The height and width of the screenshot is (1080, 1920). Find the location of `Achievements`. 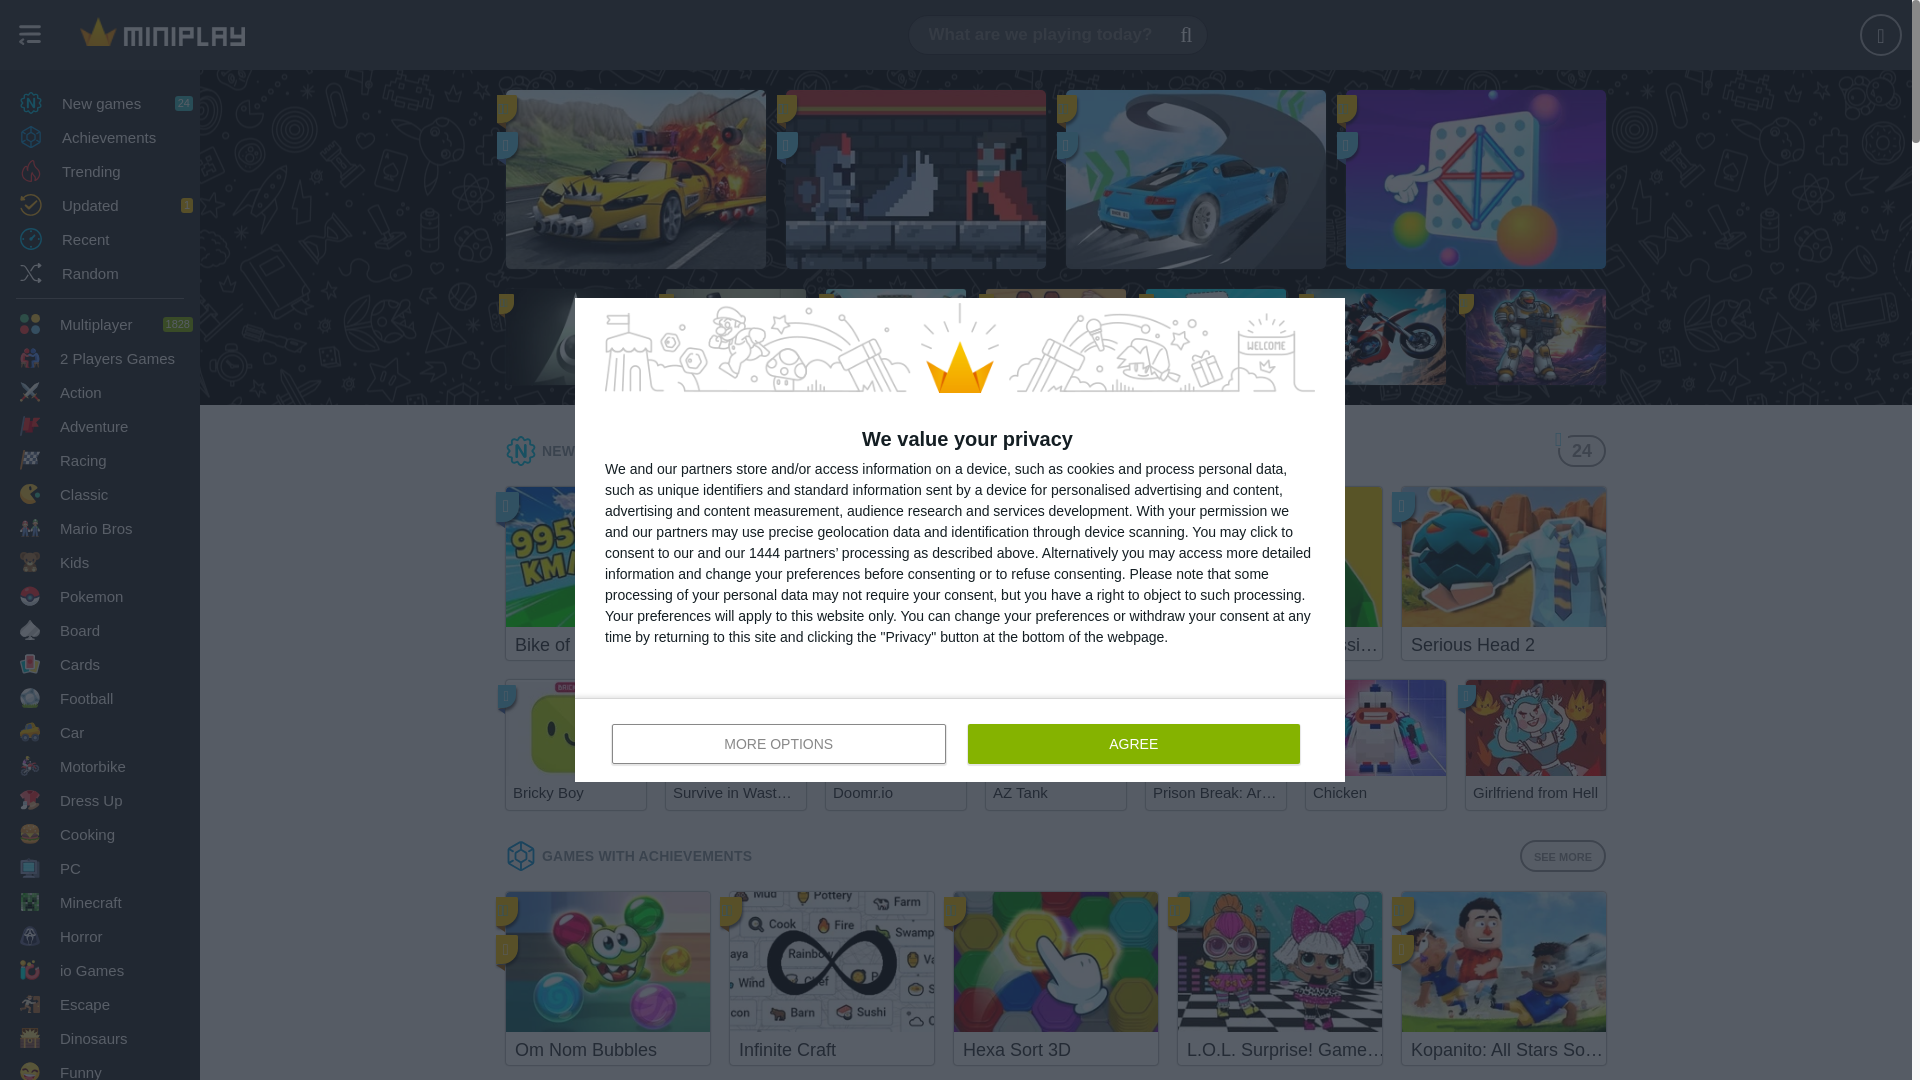

Achievements is located at coordinates (100, 272).